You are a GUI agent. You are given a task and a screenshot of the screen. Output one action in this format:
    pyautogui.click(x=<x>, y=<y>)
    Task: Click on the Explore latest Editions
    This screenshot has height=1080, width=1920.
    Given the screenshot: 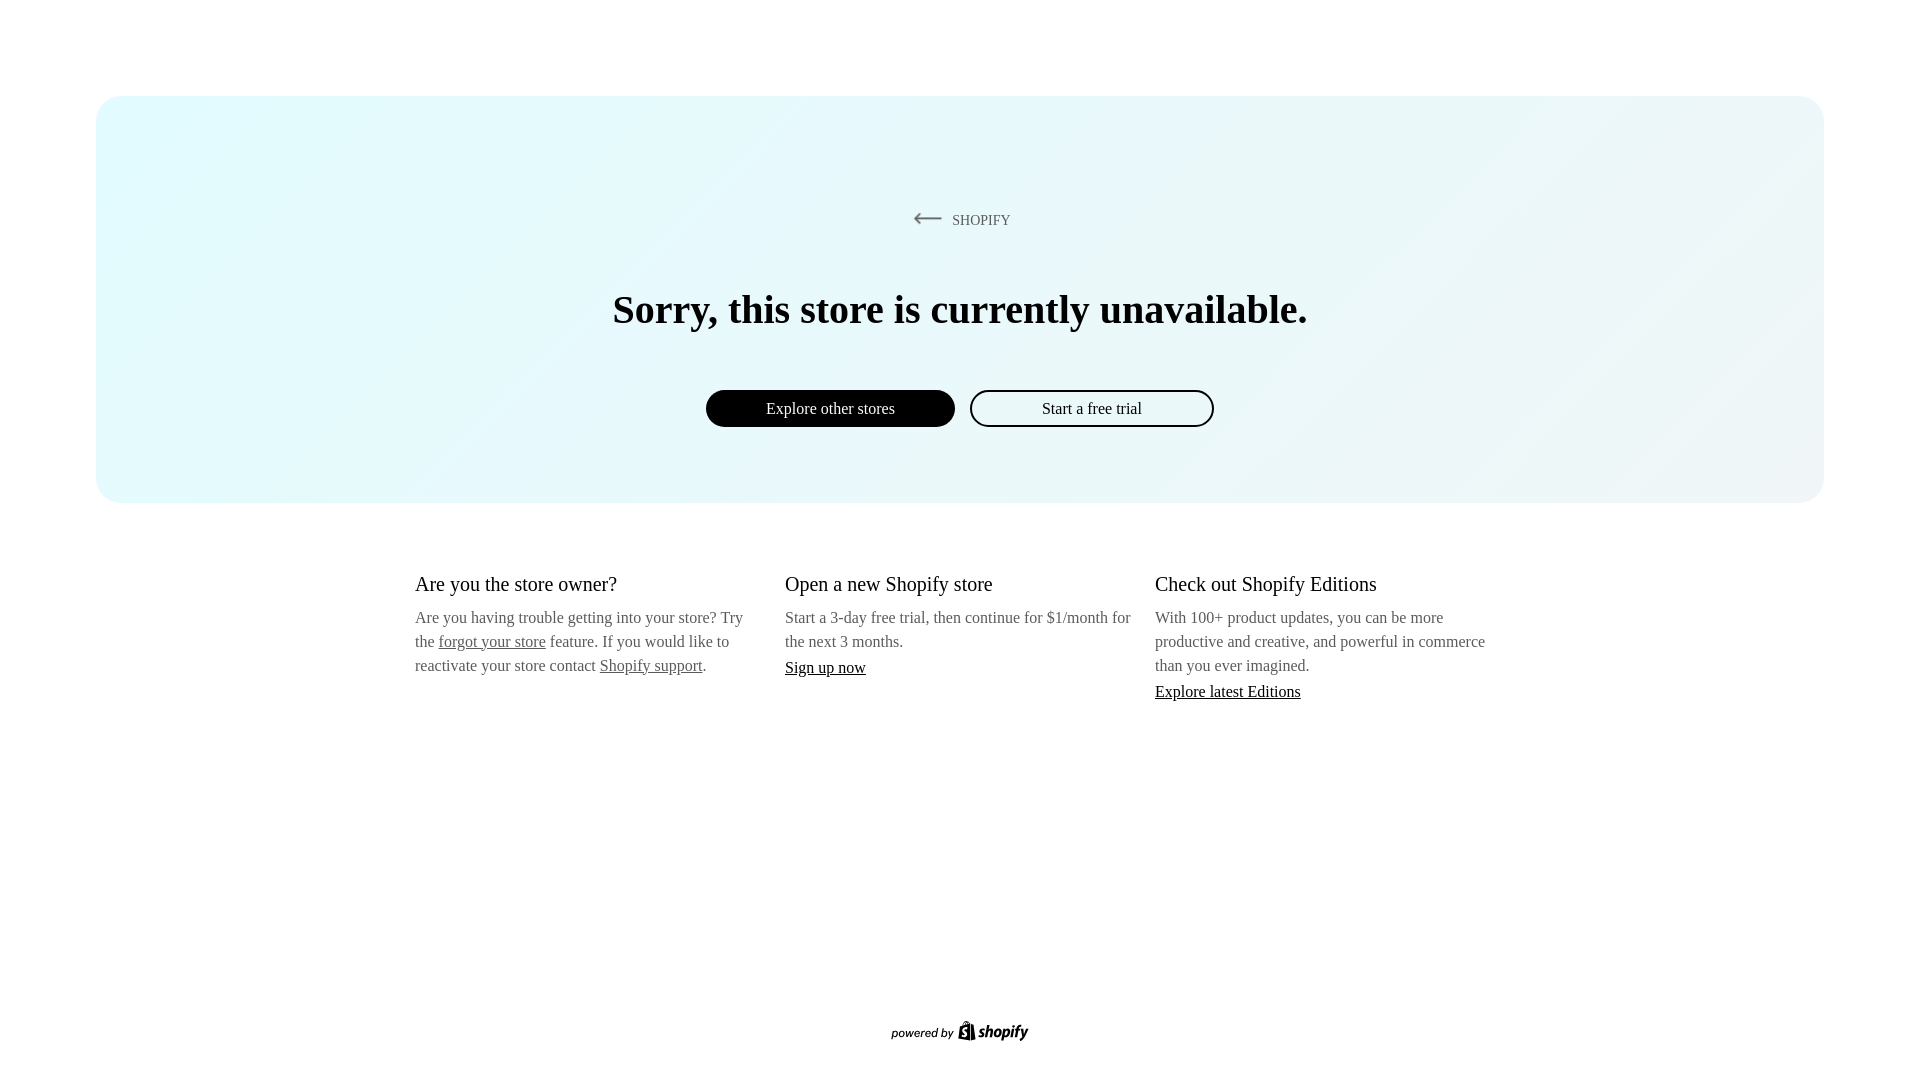 What is the action you would take?
    pyautogui.click(x=1228, y=690)
    